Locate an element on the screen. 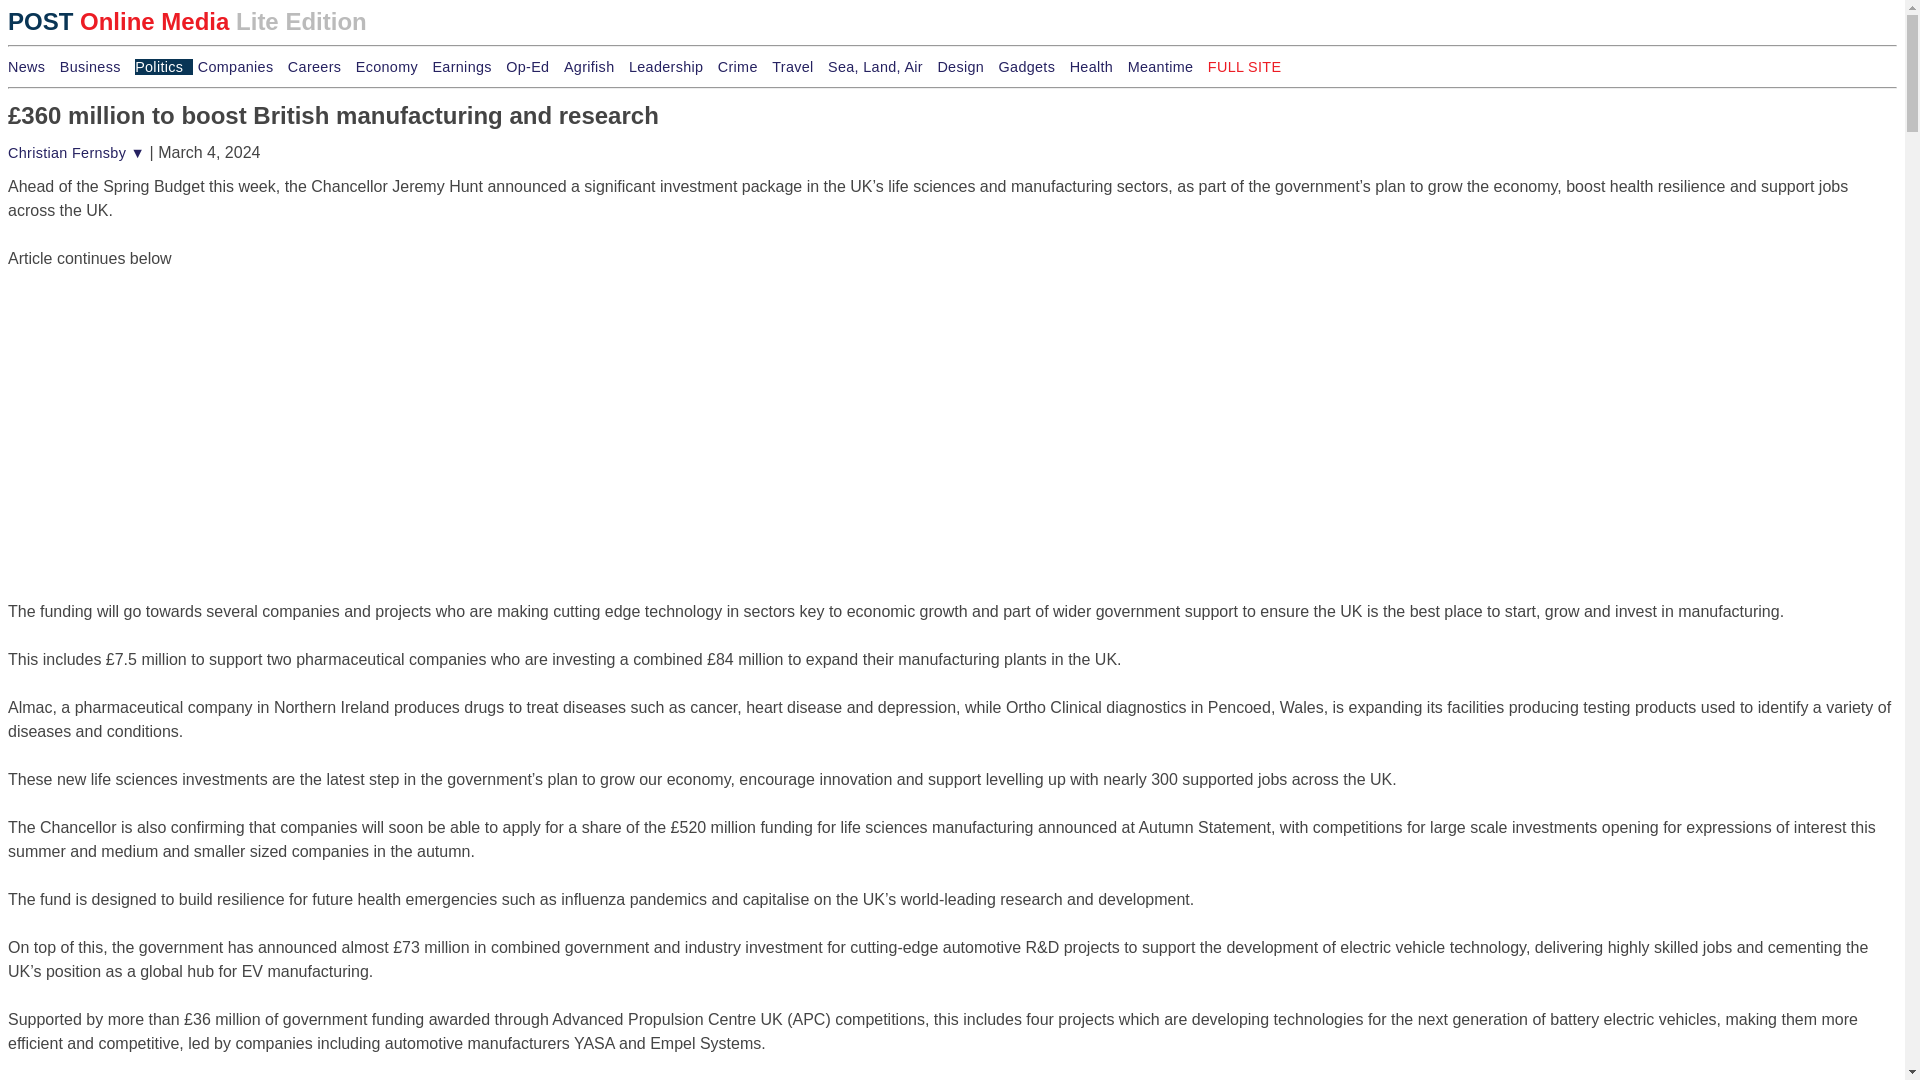  Meantime is located at coordinates (1166, 66).